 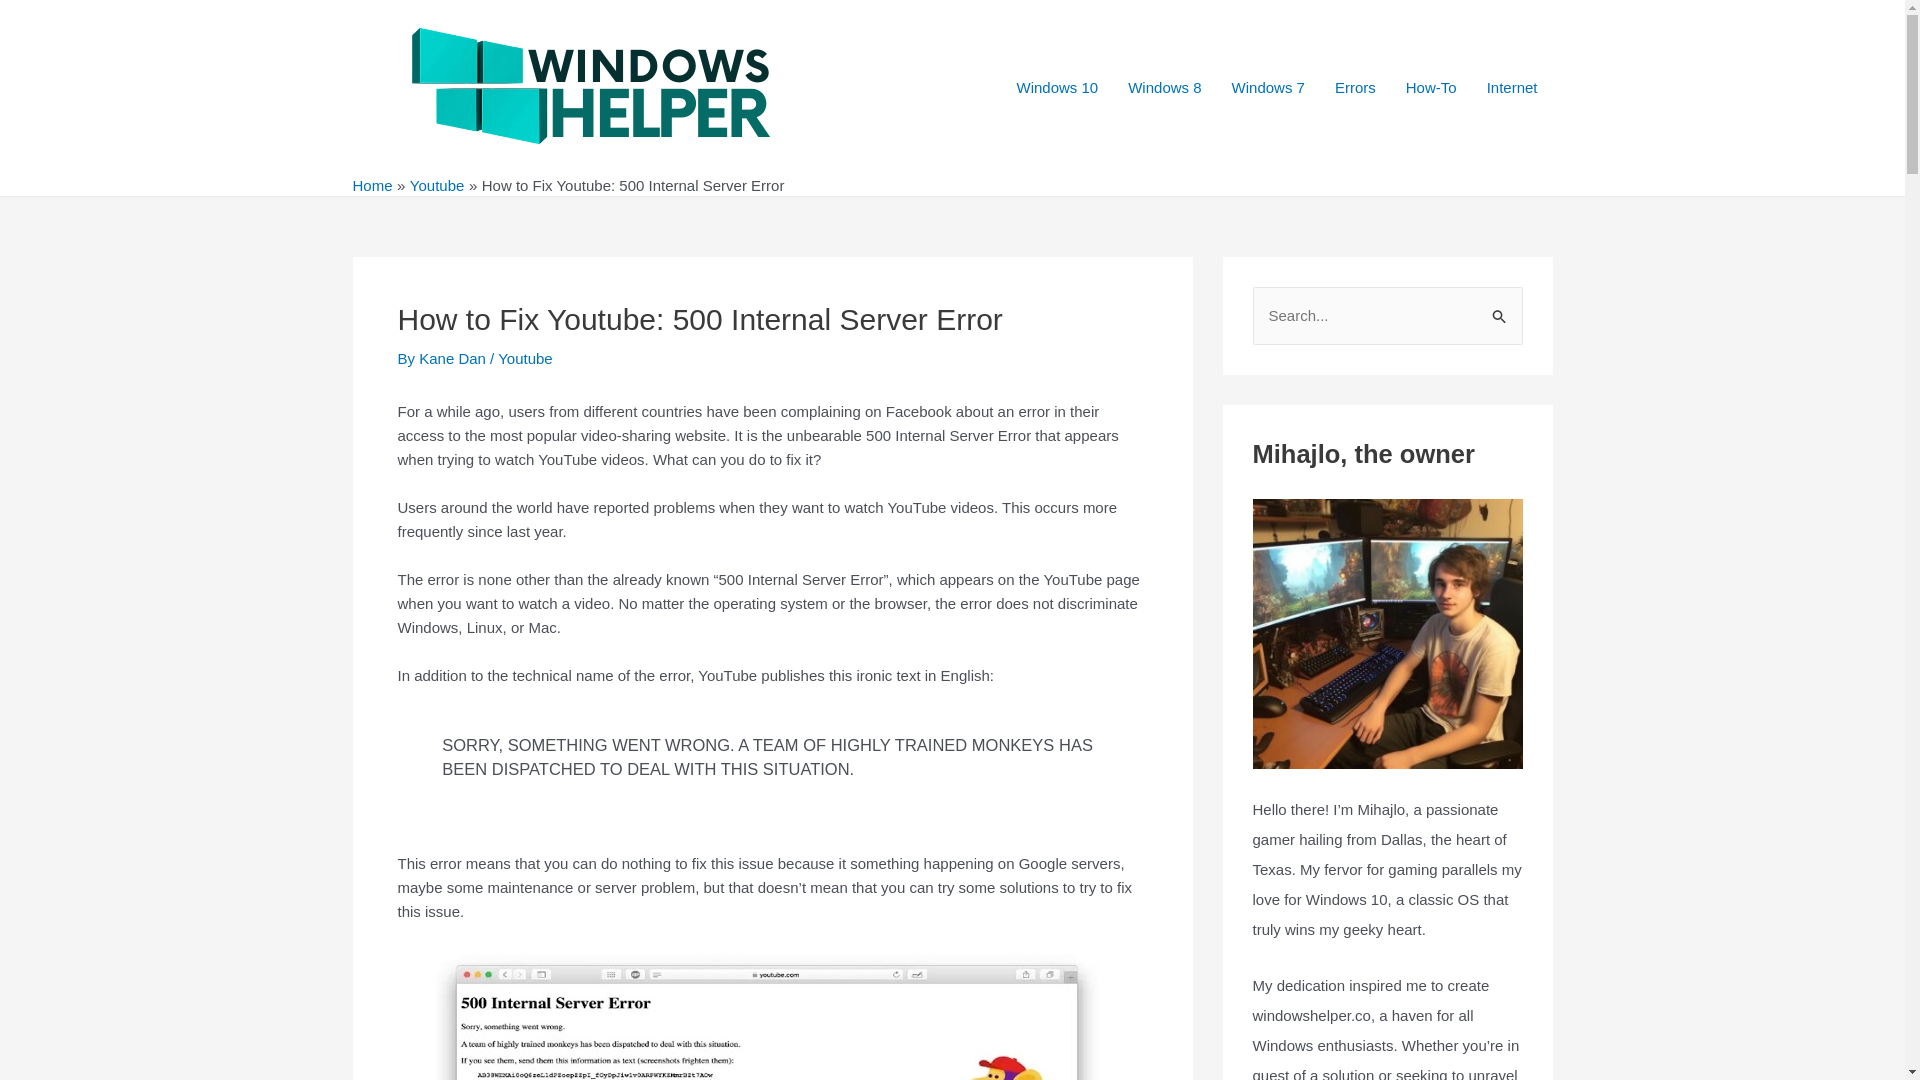 I want to click on How-To, so click(x=1431, y=88).